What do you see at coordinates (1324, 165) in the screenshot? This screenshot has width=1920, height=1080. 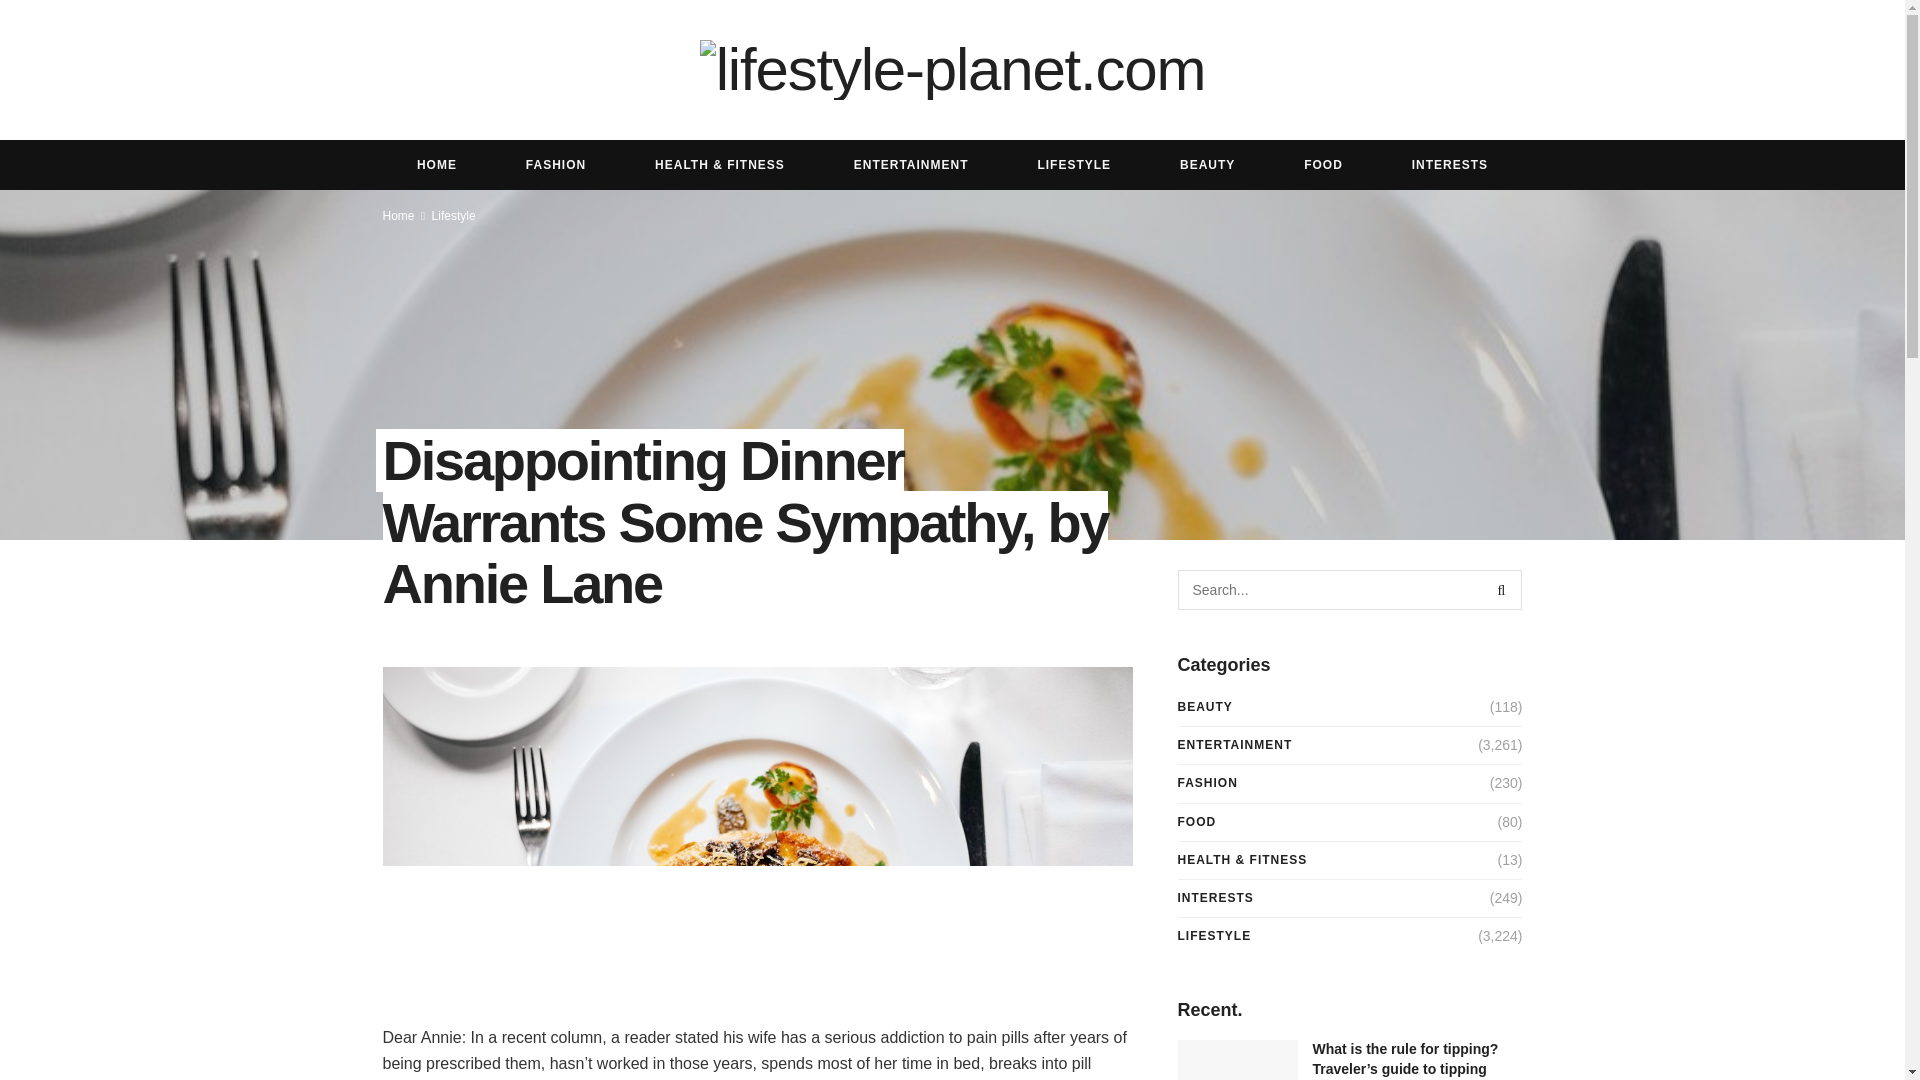 I see `FOOD` at bounding box center [1324, 165].